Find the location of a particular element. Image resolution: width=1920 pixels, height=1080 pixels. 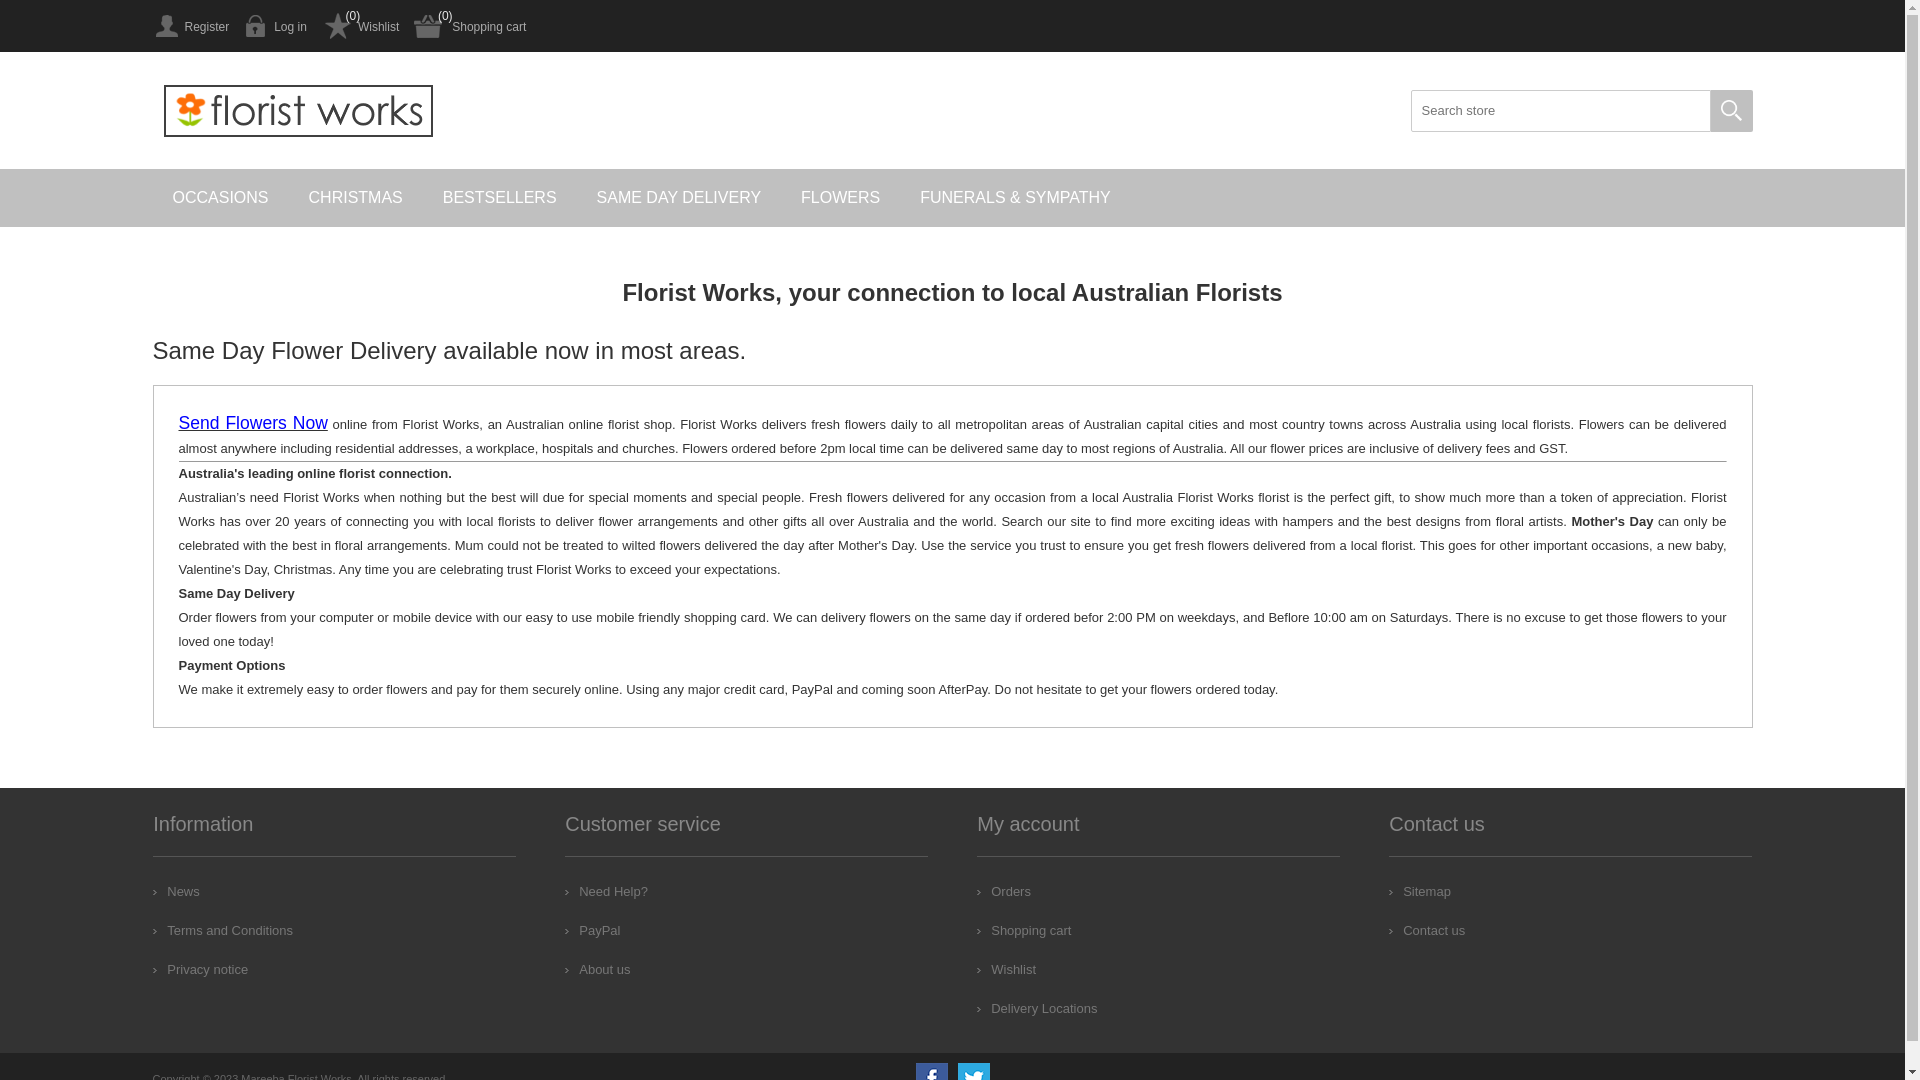

SAME DAY DELIVERY is located at coordinates (680, 198).